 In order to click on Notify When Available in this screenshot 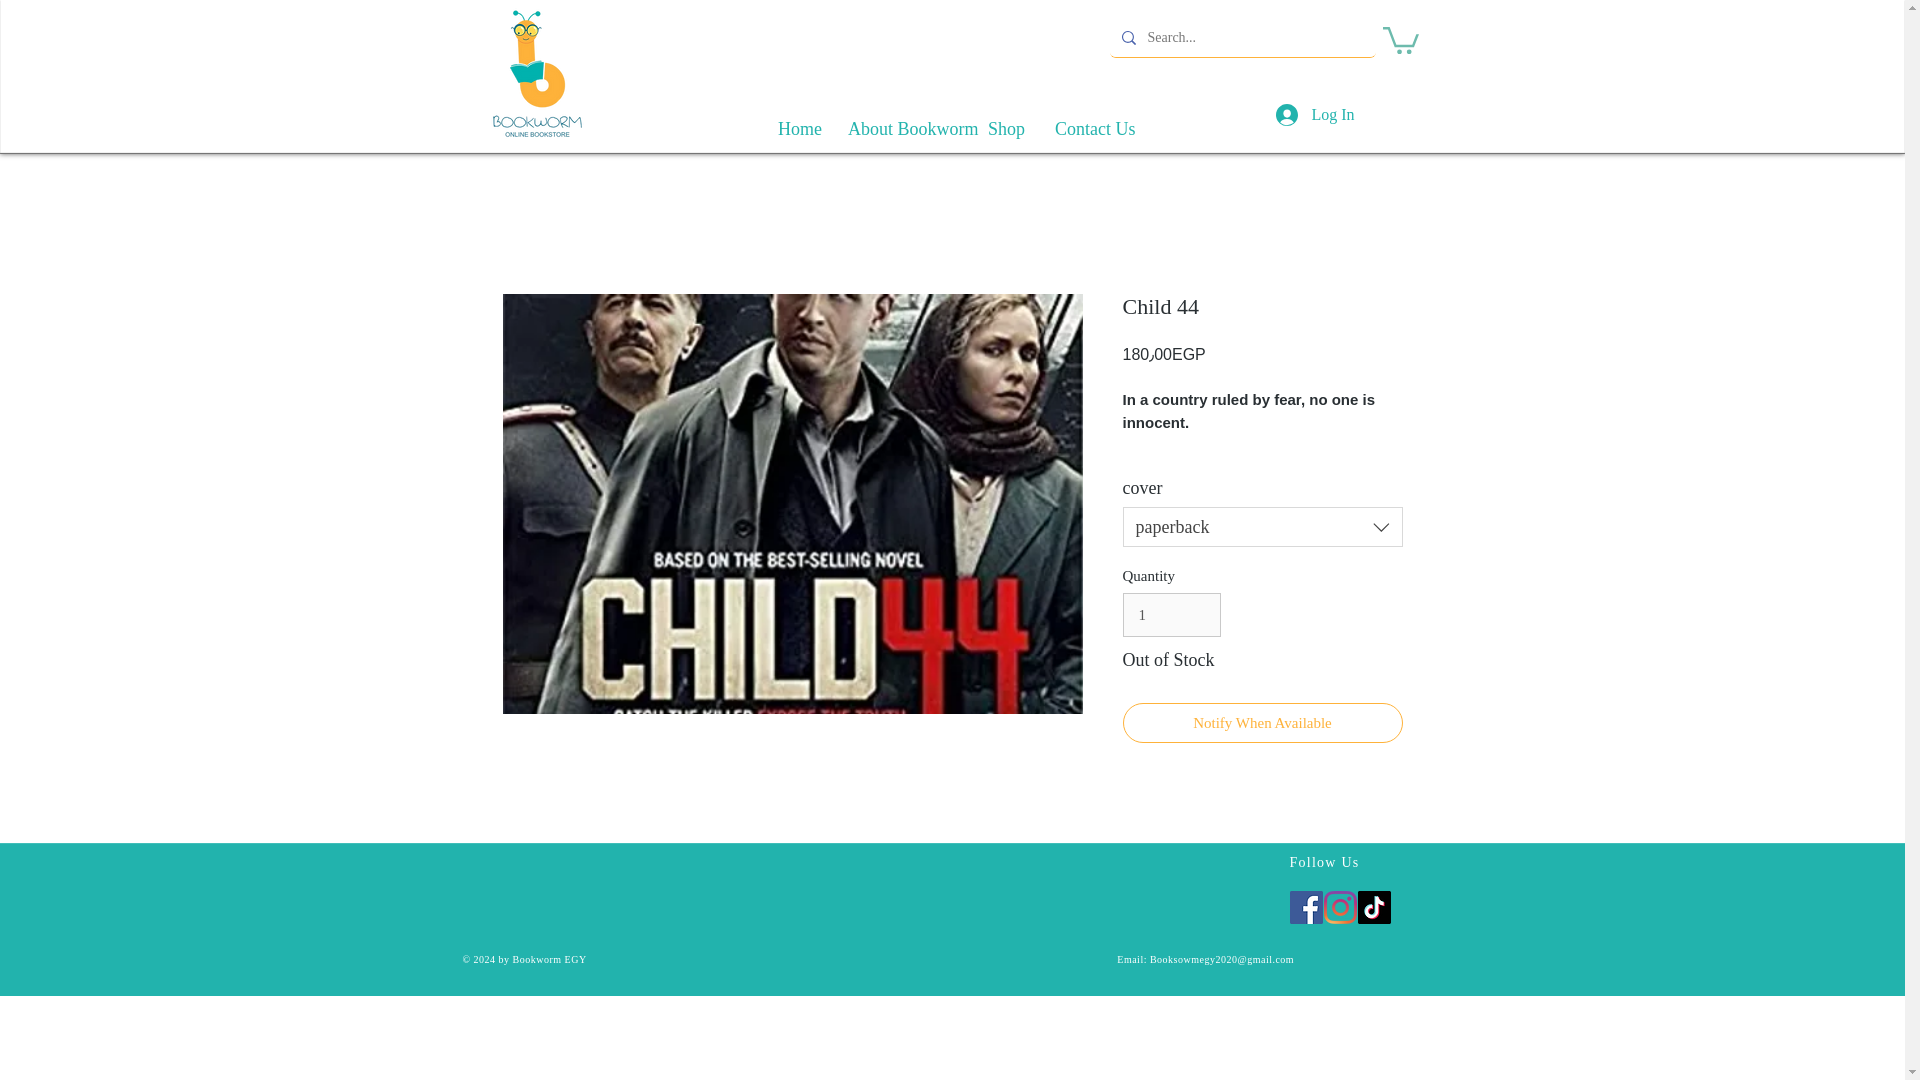, I will do `click(1261, 724)`.